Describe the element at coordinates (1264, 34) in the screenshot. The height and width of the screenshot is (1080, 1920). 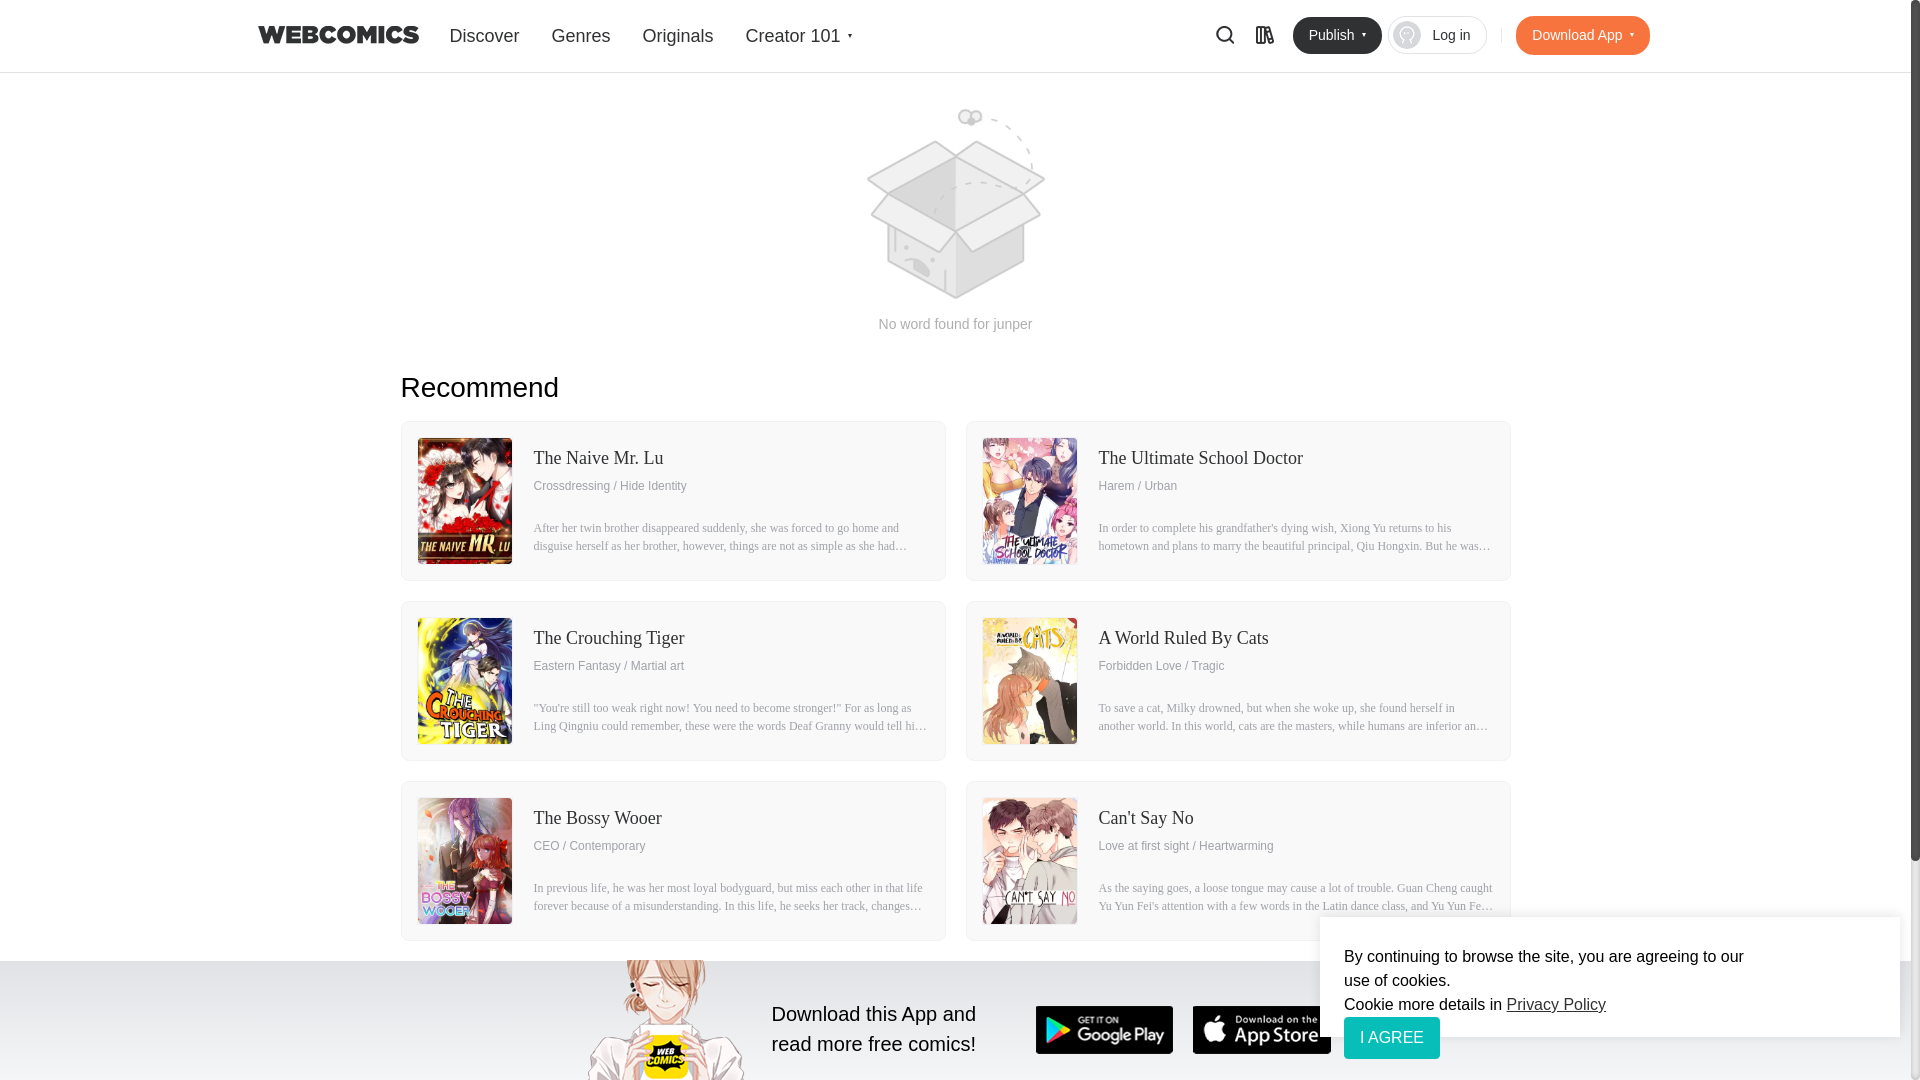
I see `sheet` at that location.